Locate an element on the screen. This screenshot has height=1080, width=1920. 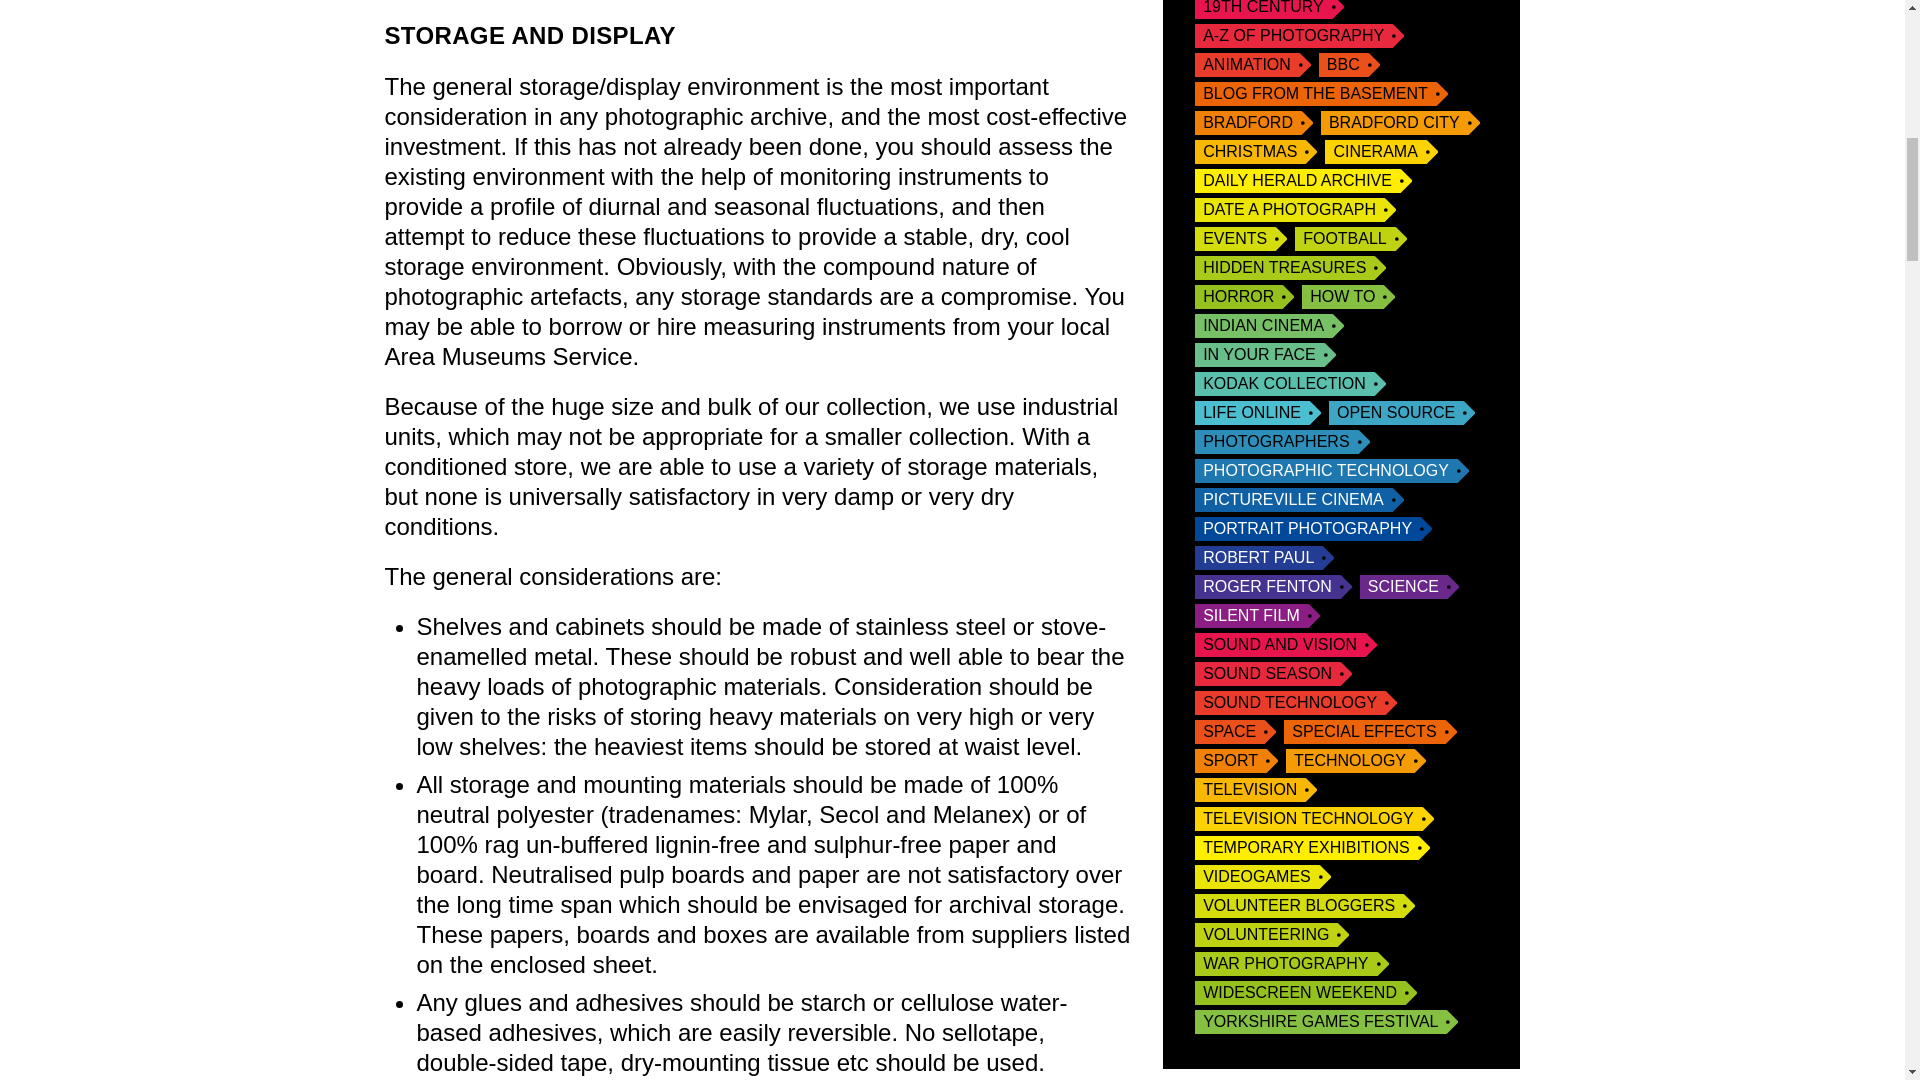
ANIMATION is located at coordinates (1252, 64).